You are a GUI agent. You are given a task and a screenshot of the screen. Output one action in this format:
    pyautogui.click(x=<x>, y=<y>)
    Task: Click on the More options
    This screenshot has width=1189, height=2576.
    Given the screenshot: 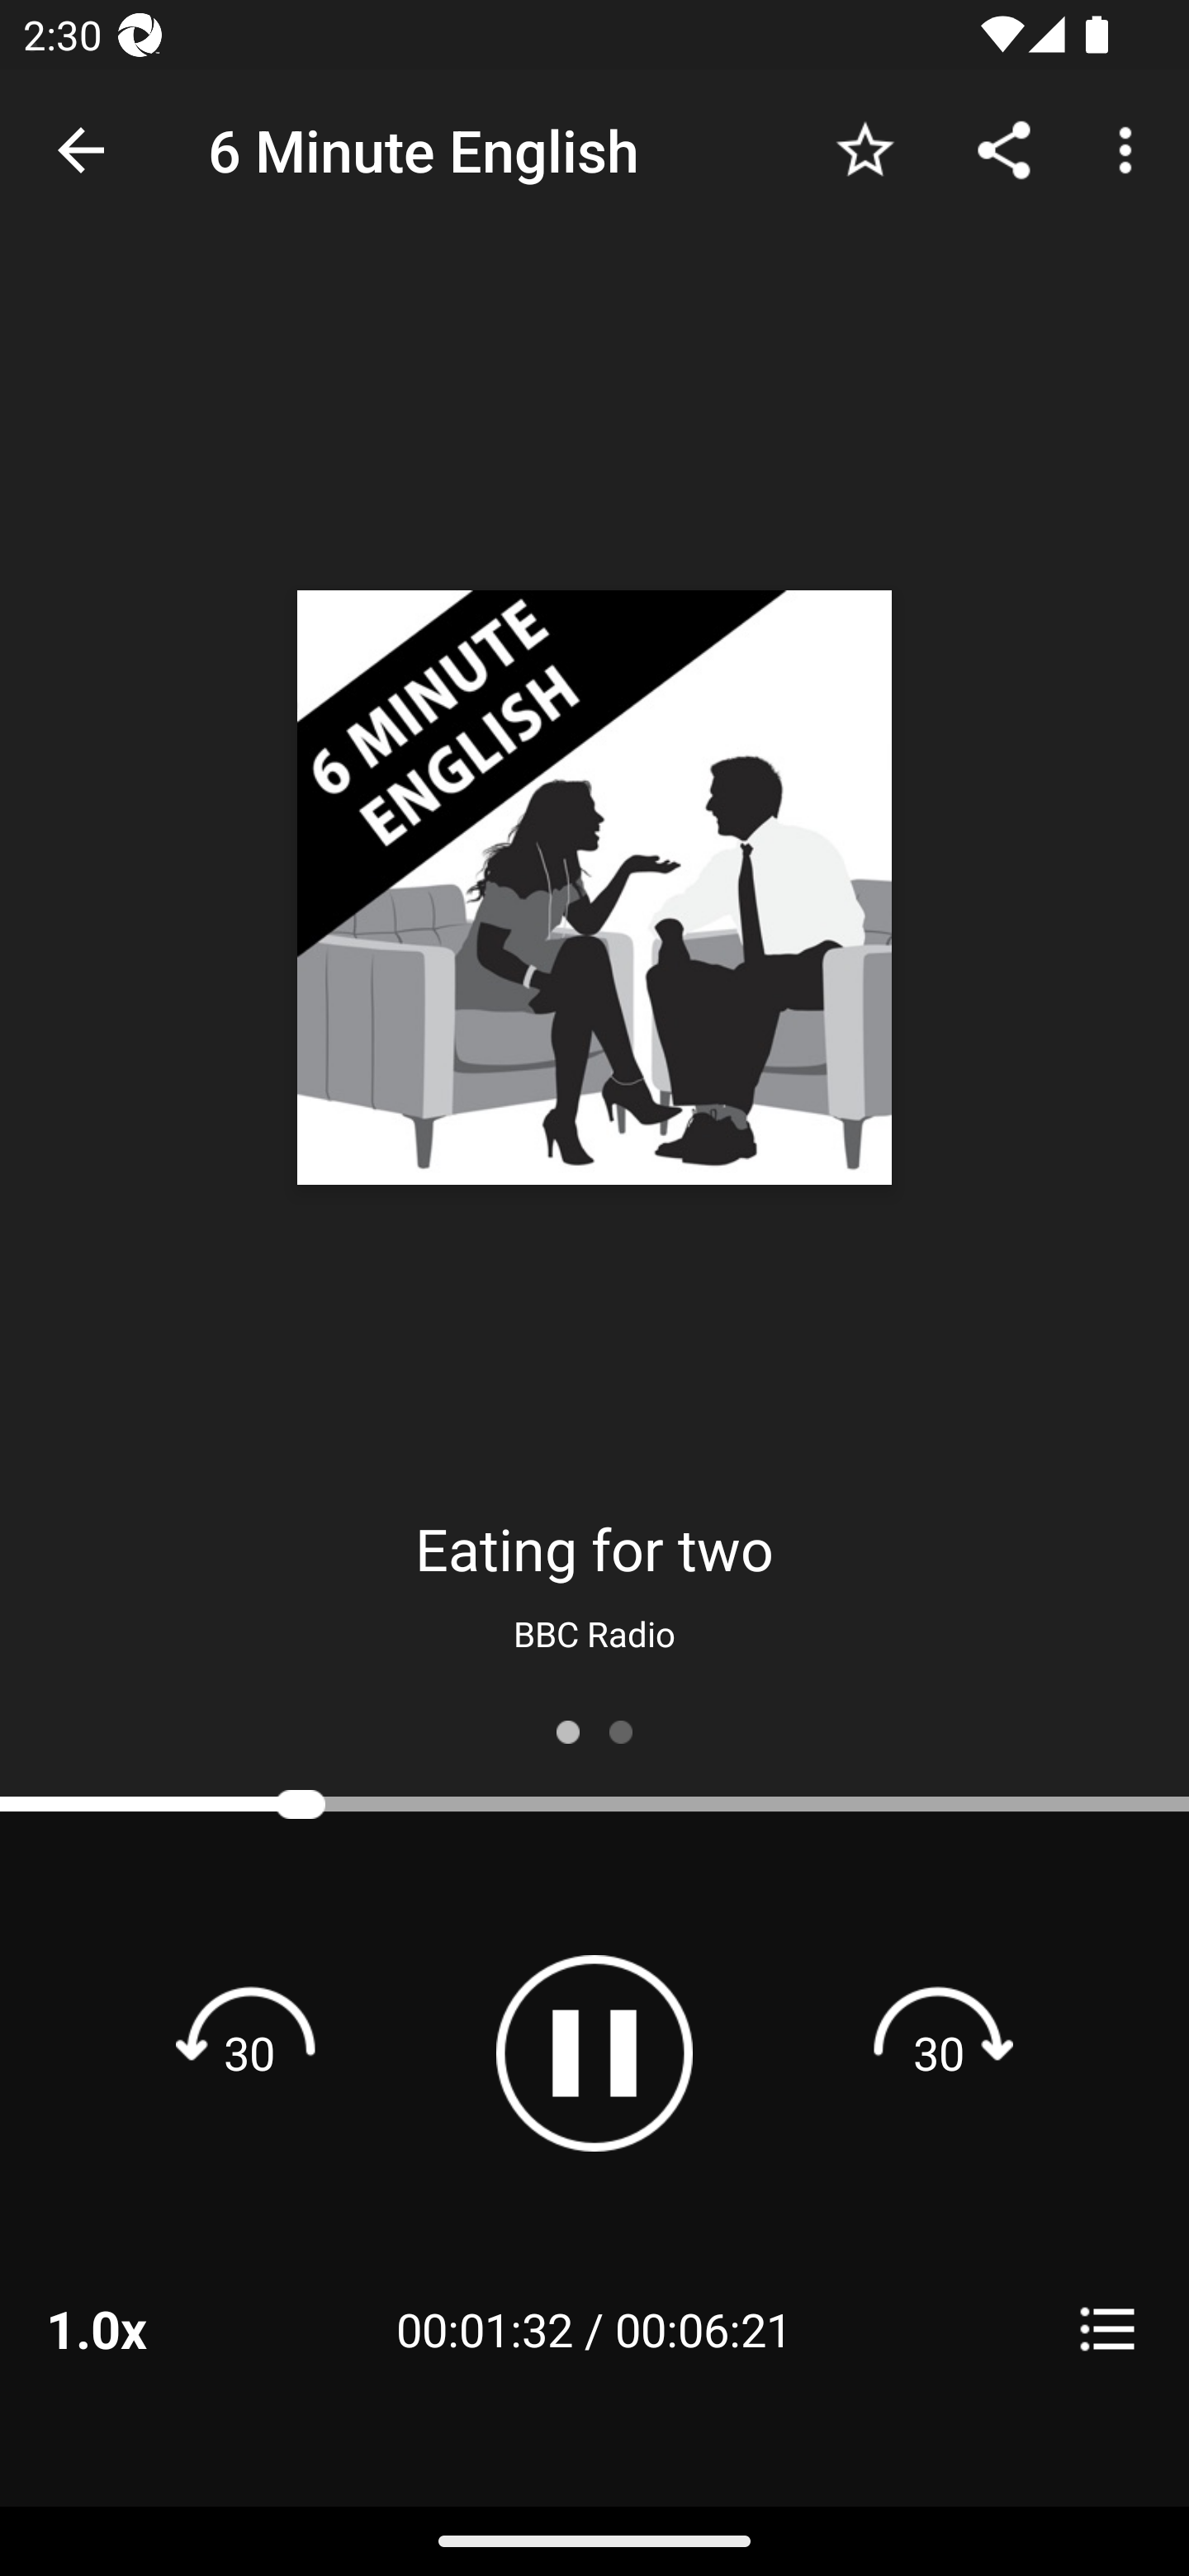 What is the action you would take?
    pyautogui.click(x=1131, y=149)
    